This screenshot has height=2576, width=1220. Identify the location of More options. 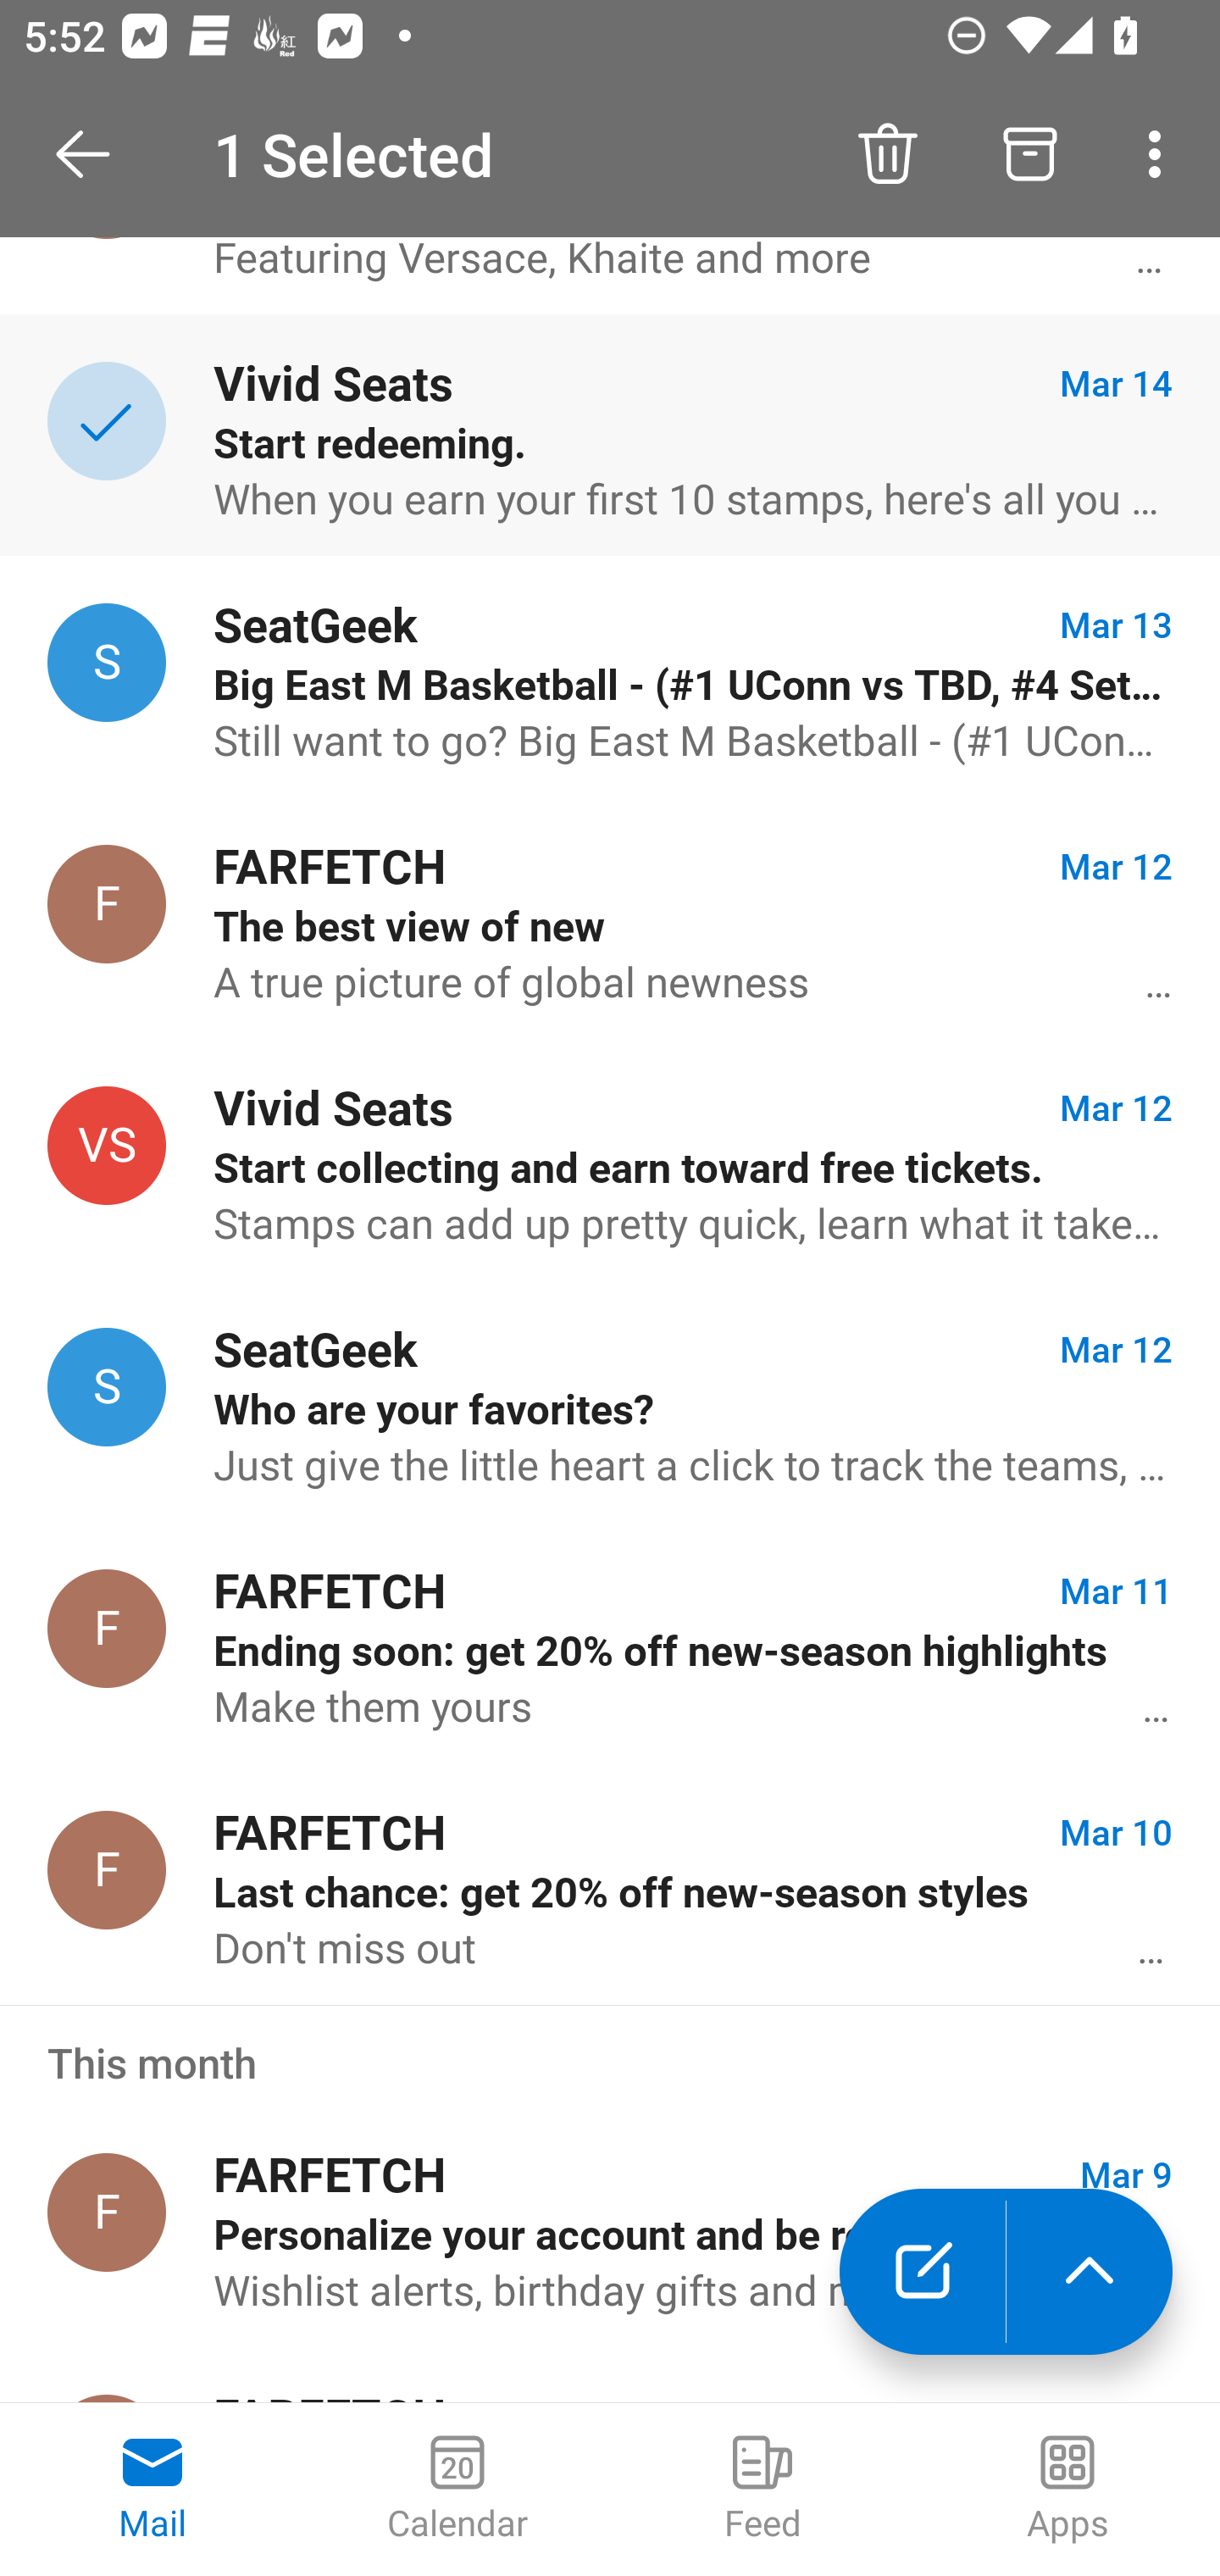
(1161, 154).